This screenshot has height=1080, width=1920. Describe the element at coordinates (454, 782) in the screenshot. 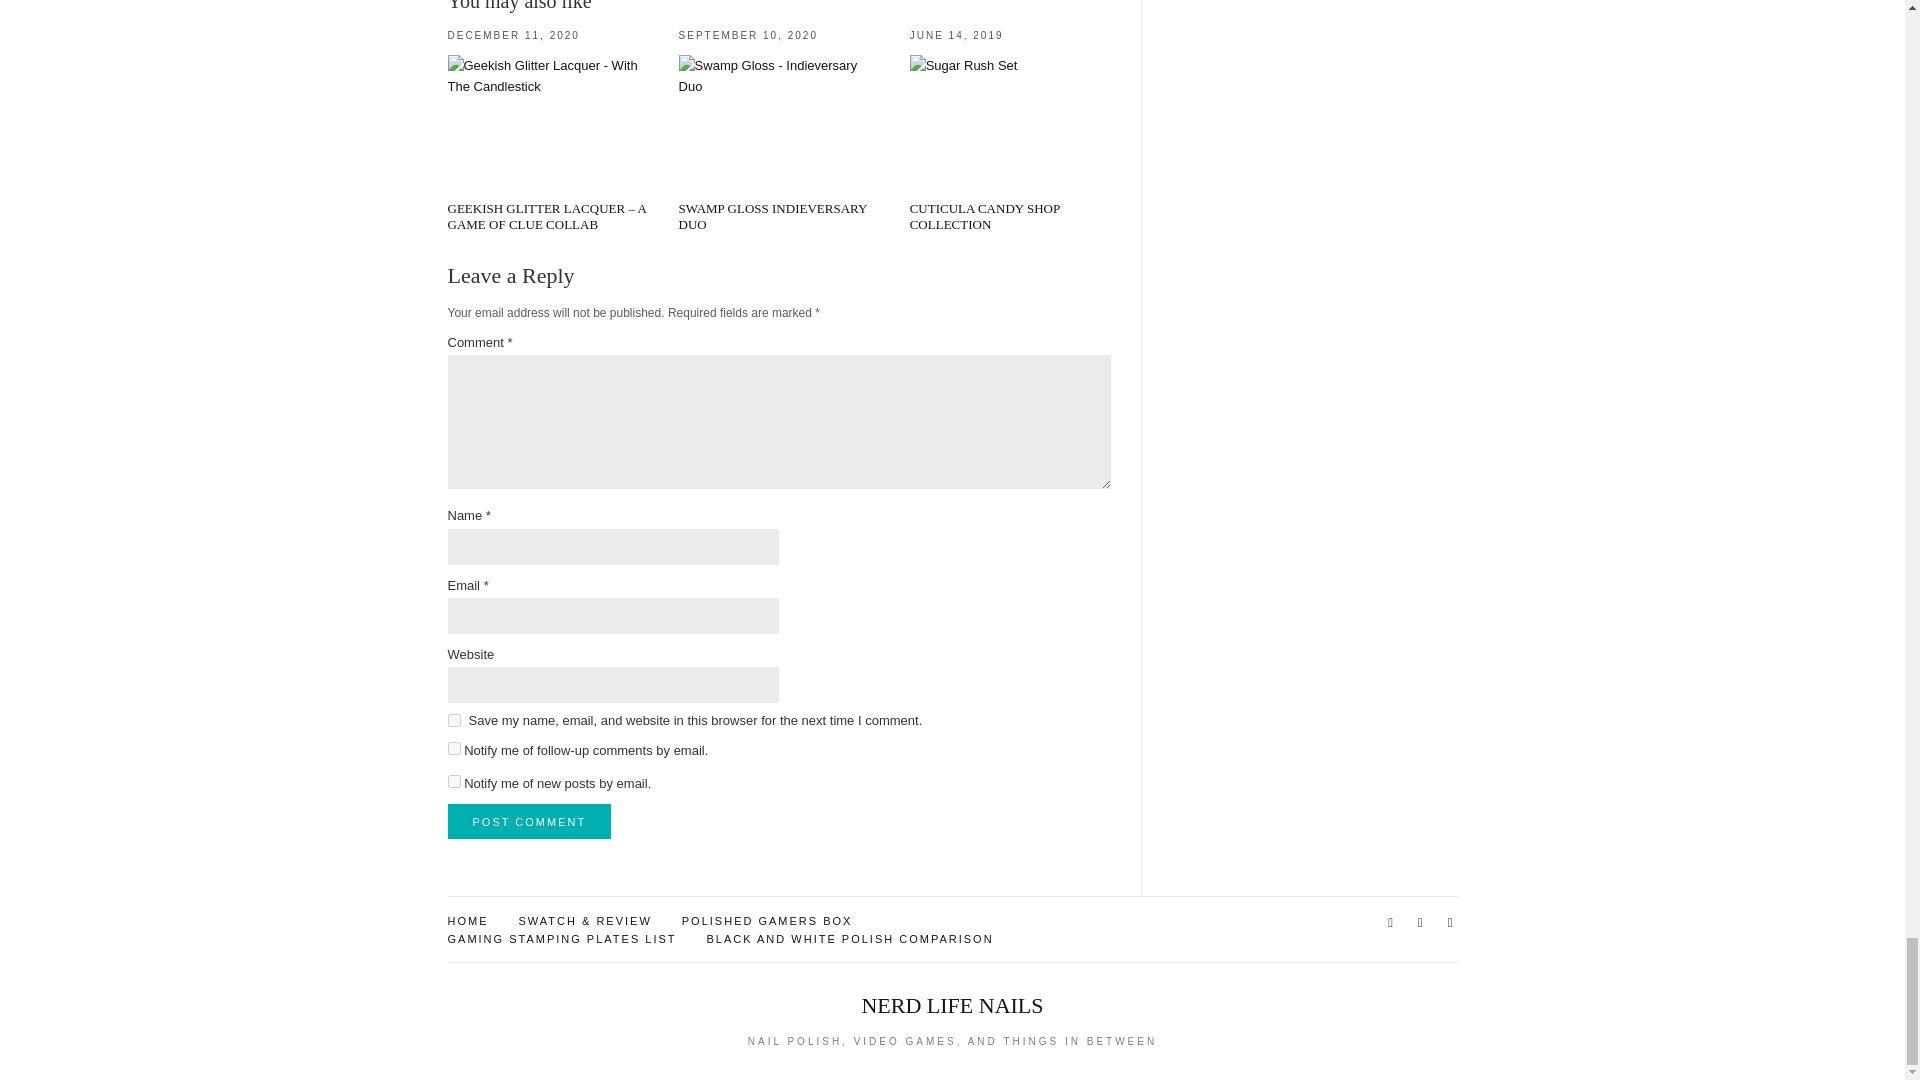

I see `subscribe` at that location.